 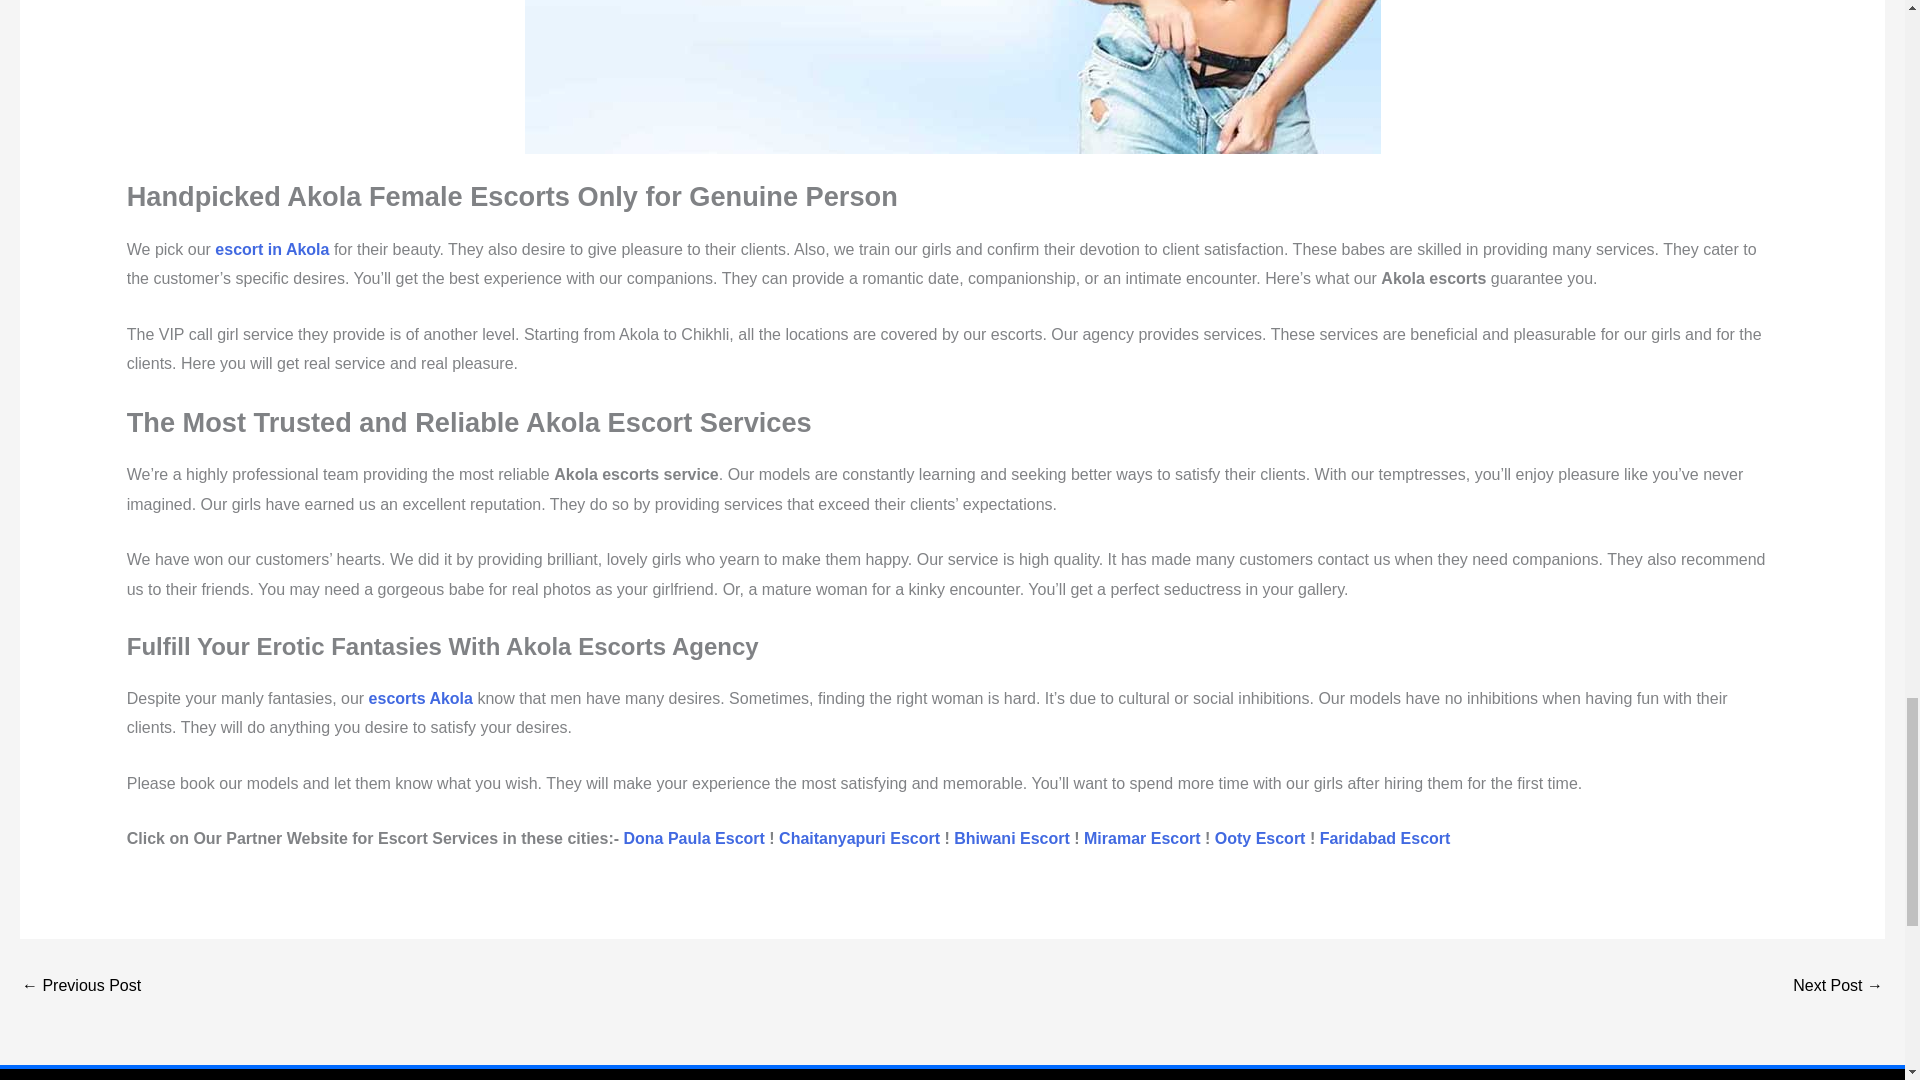 What do you see at coordinates (693, 838) in the screenshot?
I see `Dona Paula Escort` at bounding box center [693, 838].